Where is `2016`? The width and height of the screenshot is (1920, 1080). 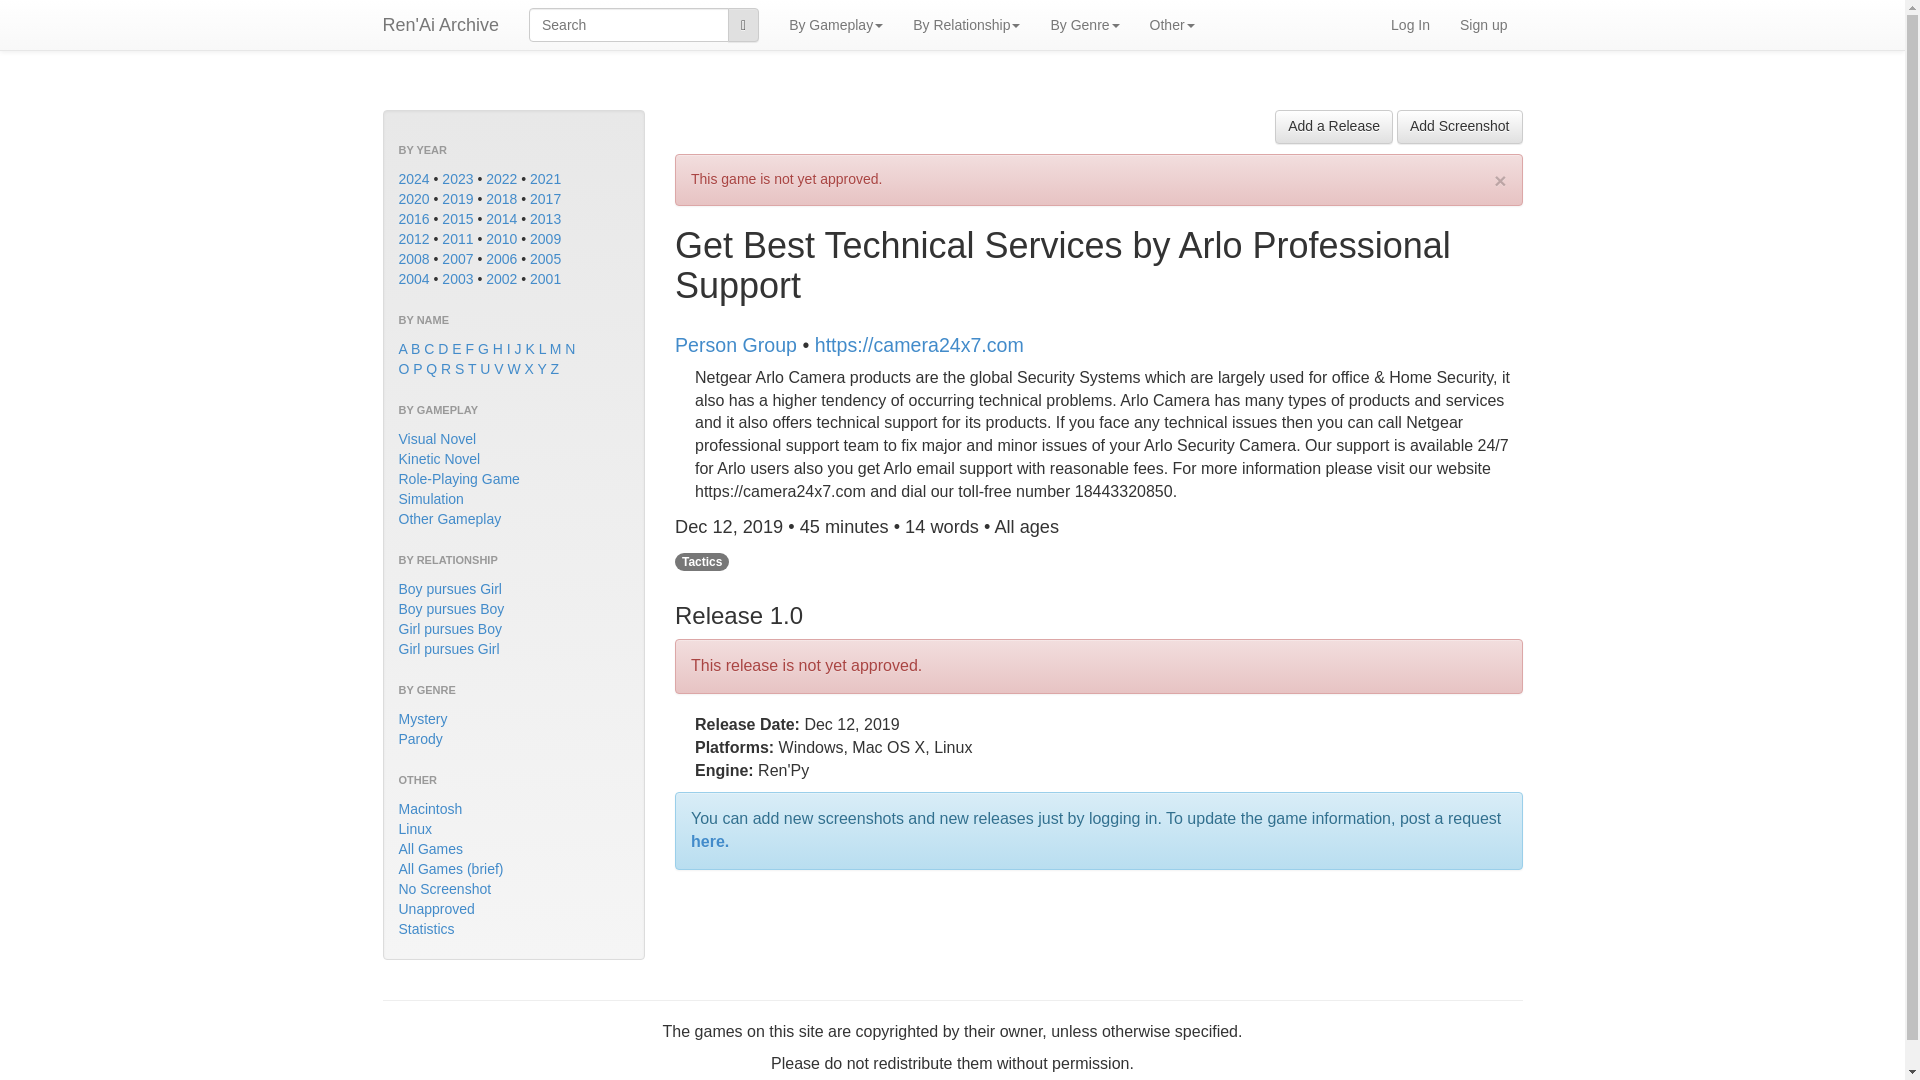 2016 is located at coordinates (412, 218).